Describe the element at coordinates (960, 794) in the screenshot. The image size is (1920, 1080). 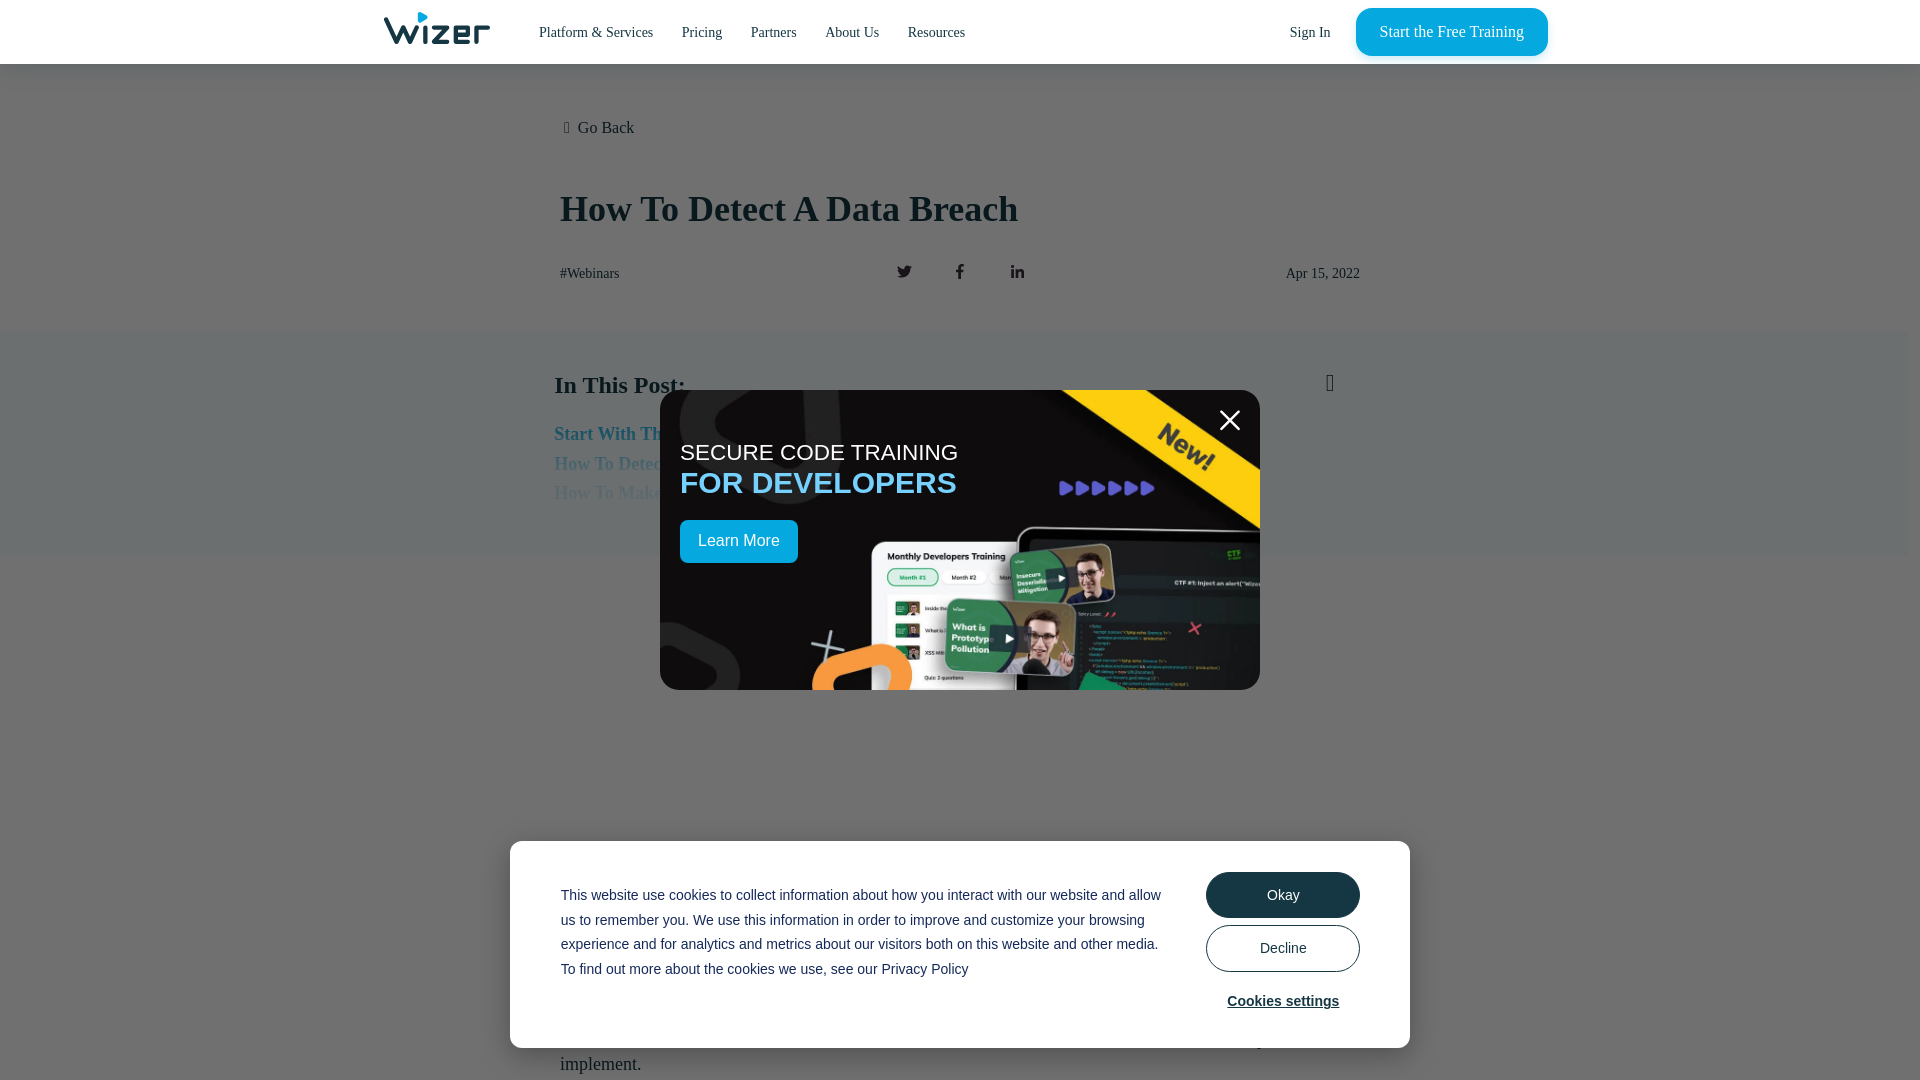
I see `YouTube video player` at that location.